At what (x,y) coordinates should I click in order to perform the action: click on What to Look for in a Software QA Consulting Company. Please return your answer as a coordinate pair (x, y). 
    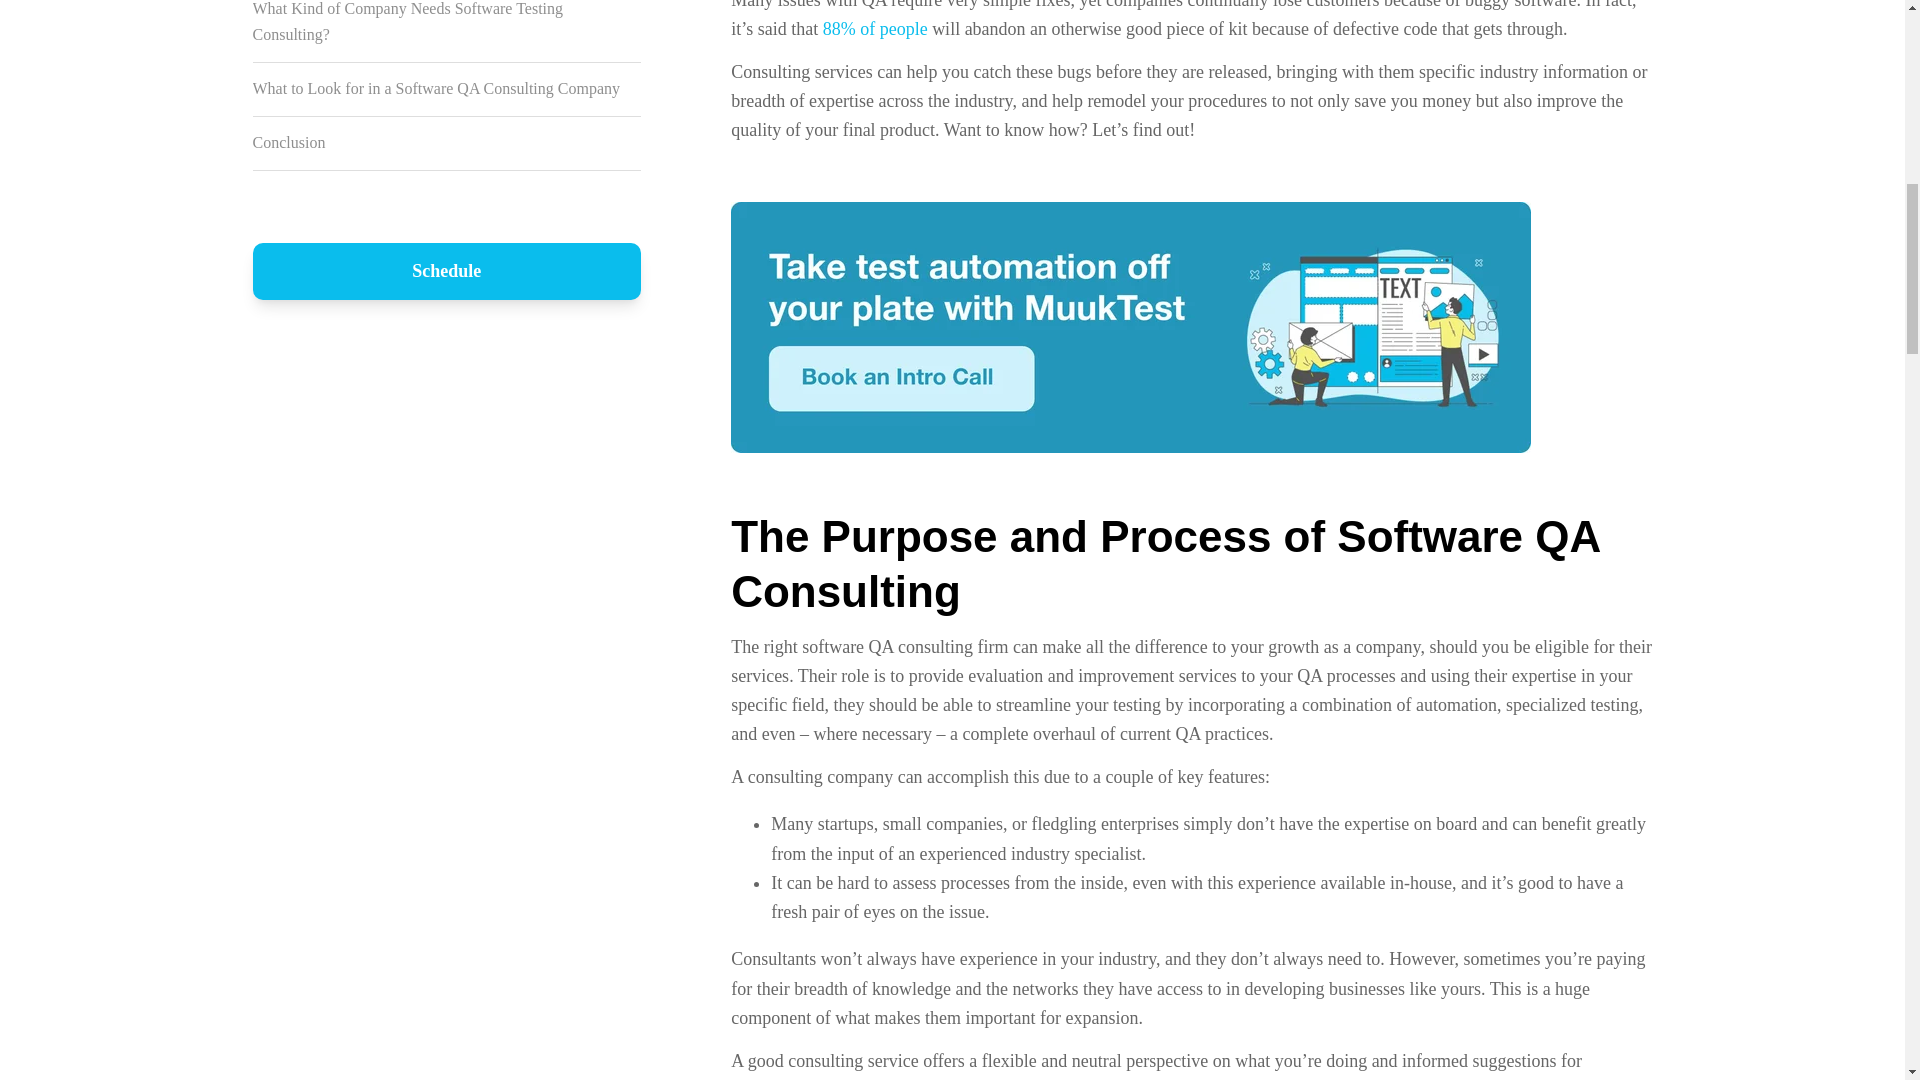
    Looking at the image, I should click on (436, 88).